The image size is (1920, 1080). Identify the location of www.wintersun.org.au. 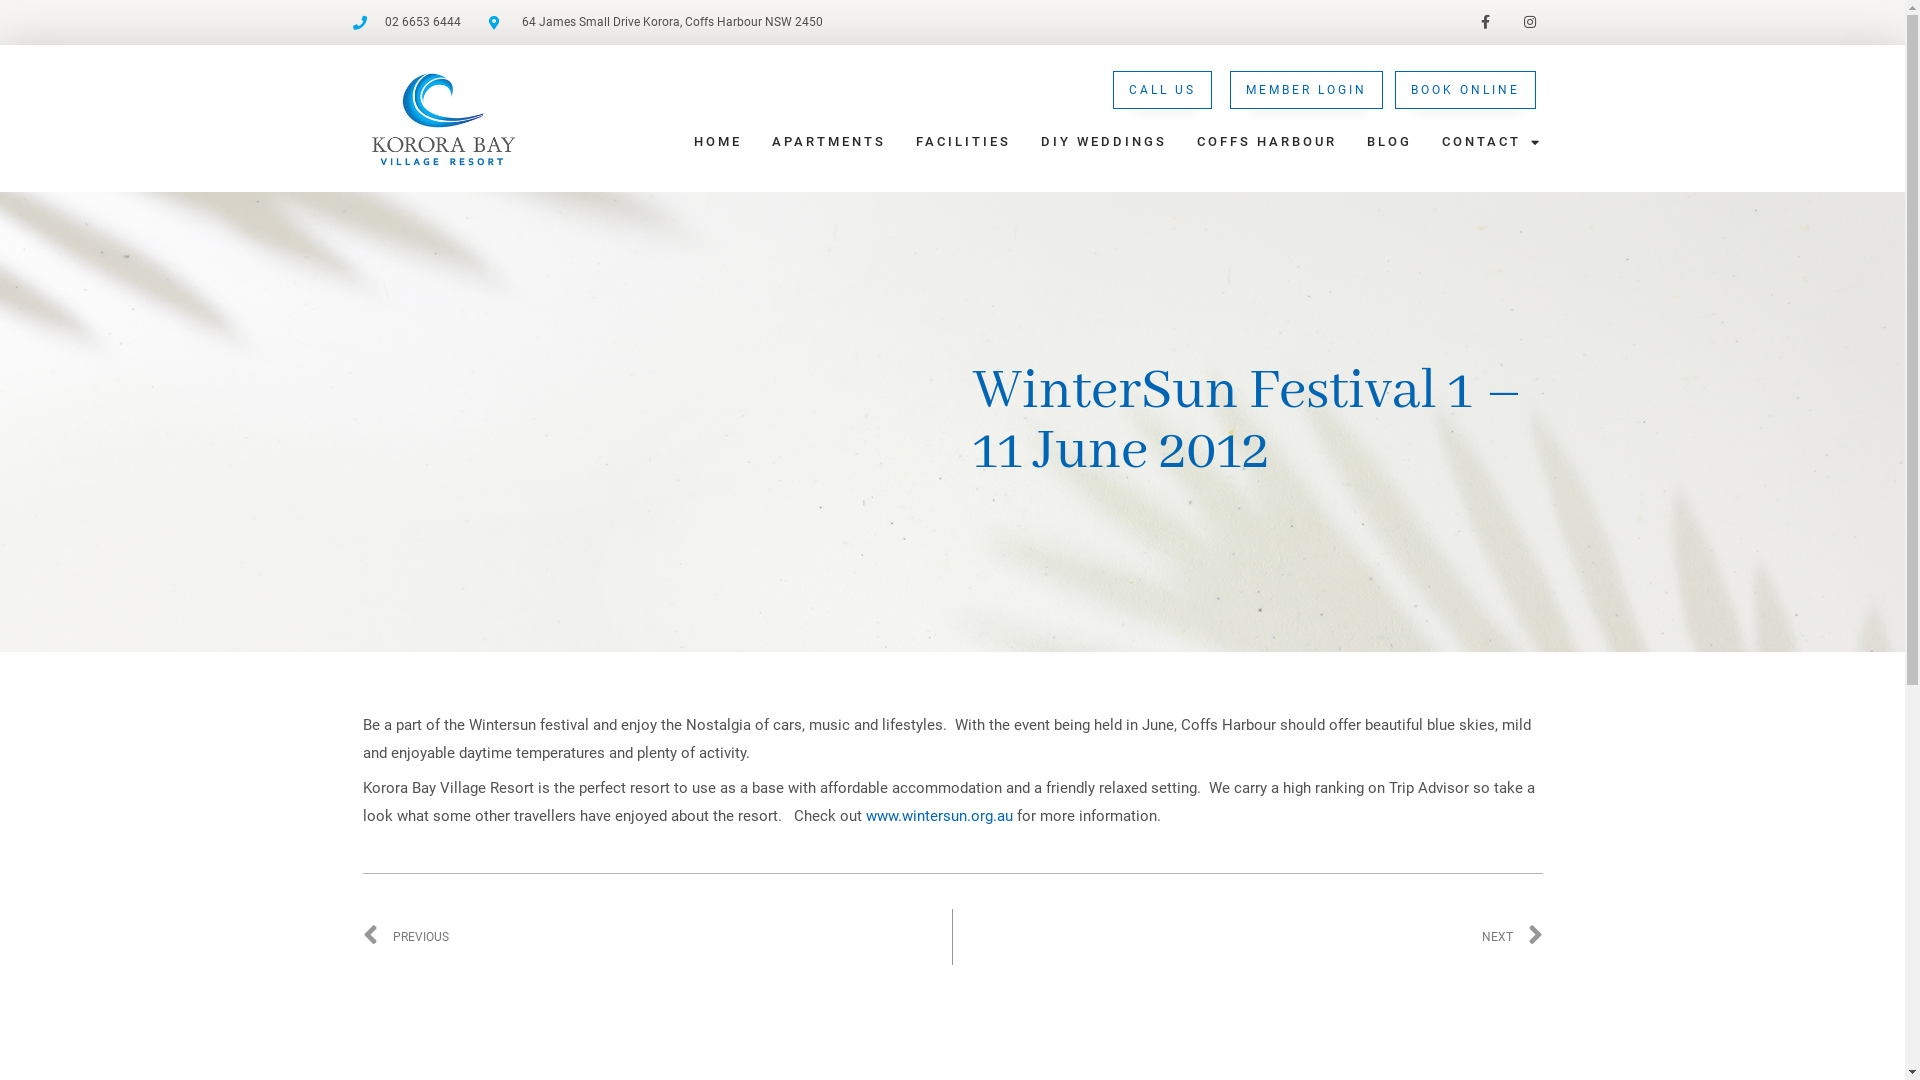
(940, 816).